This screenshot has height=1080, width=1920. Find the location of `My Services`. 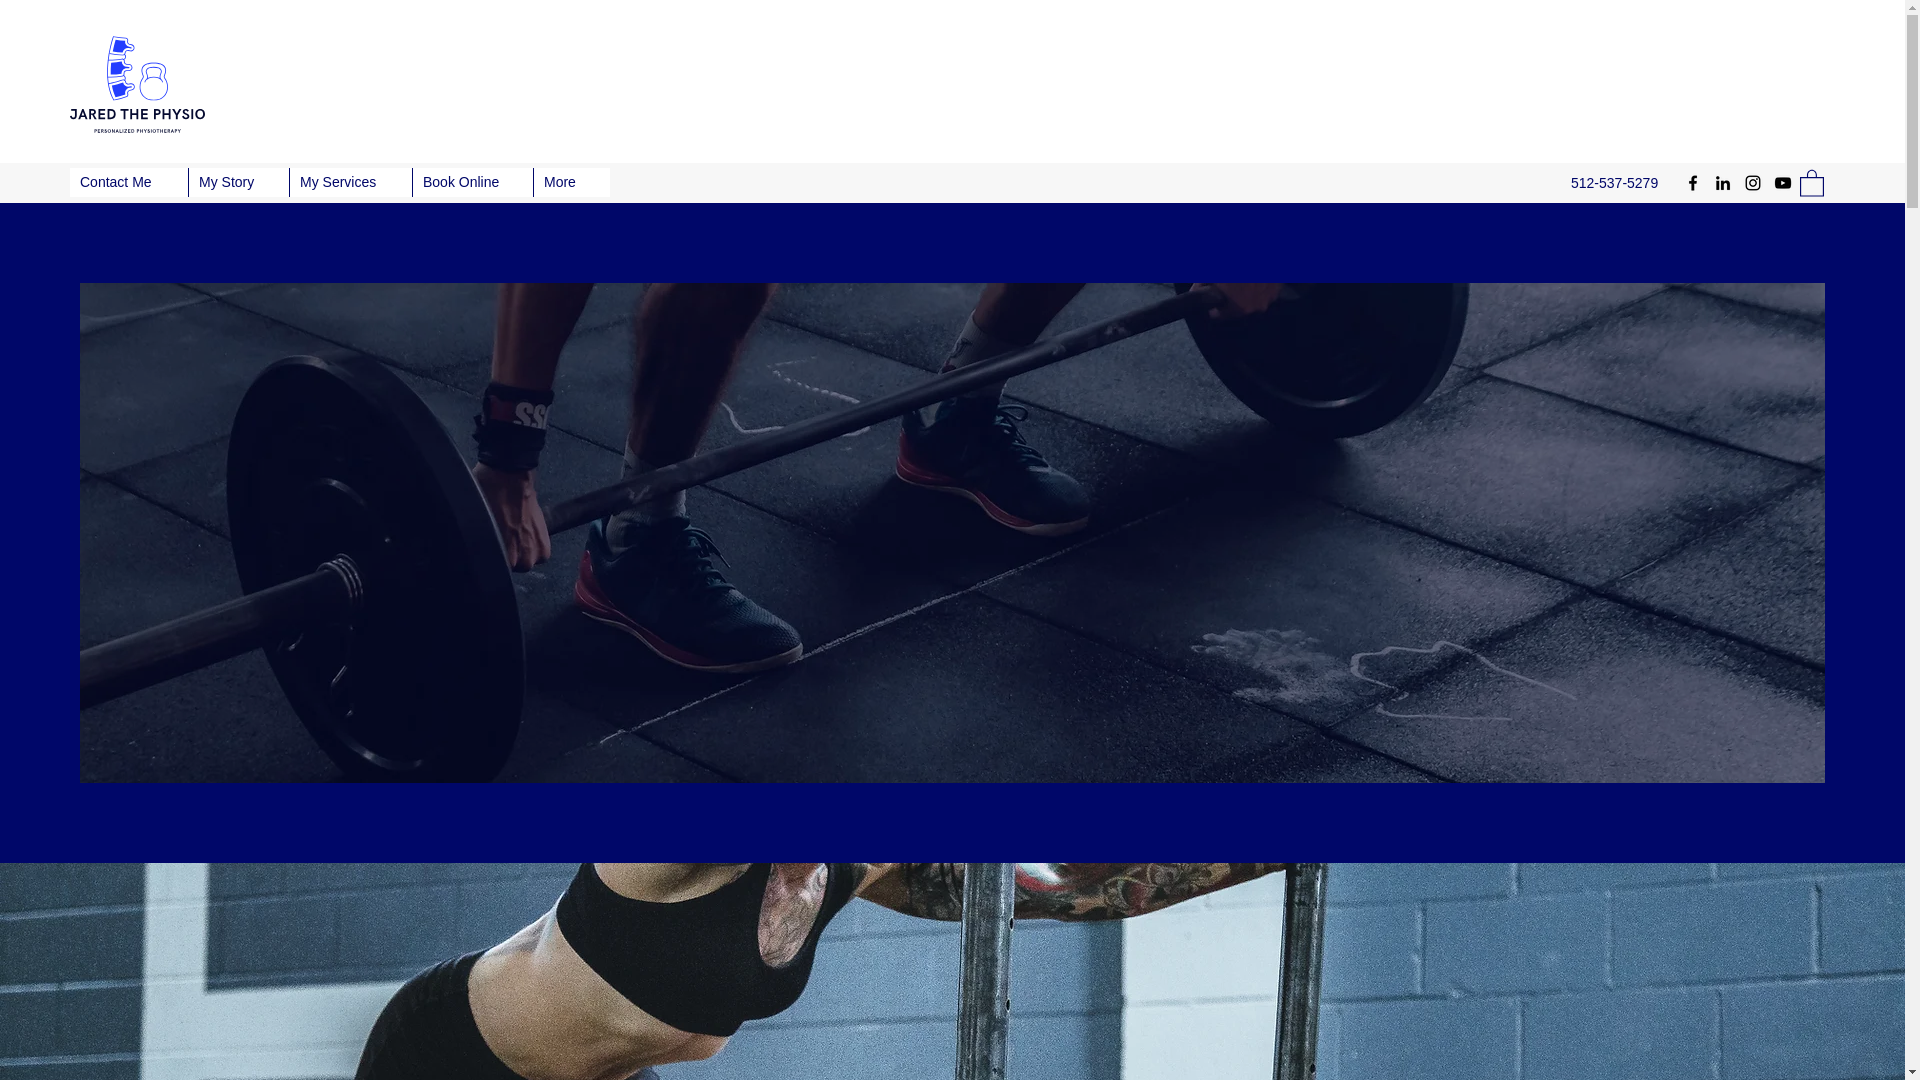

My Services is located at coordinates (350, 182).